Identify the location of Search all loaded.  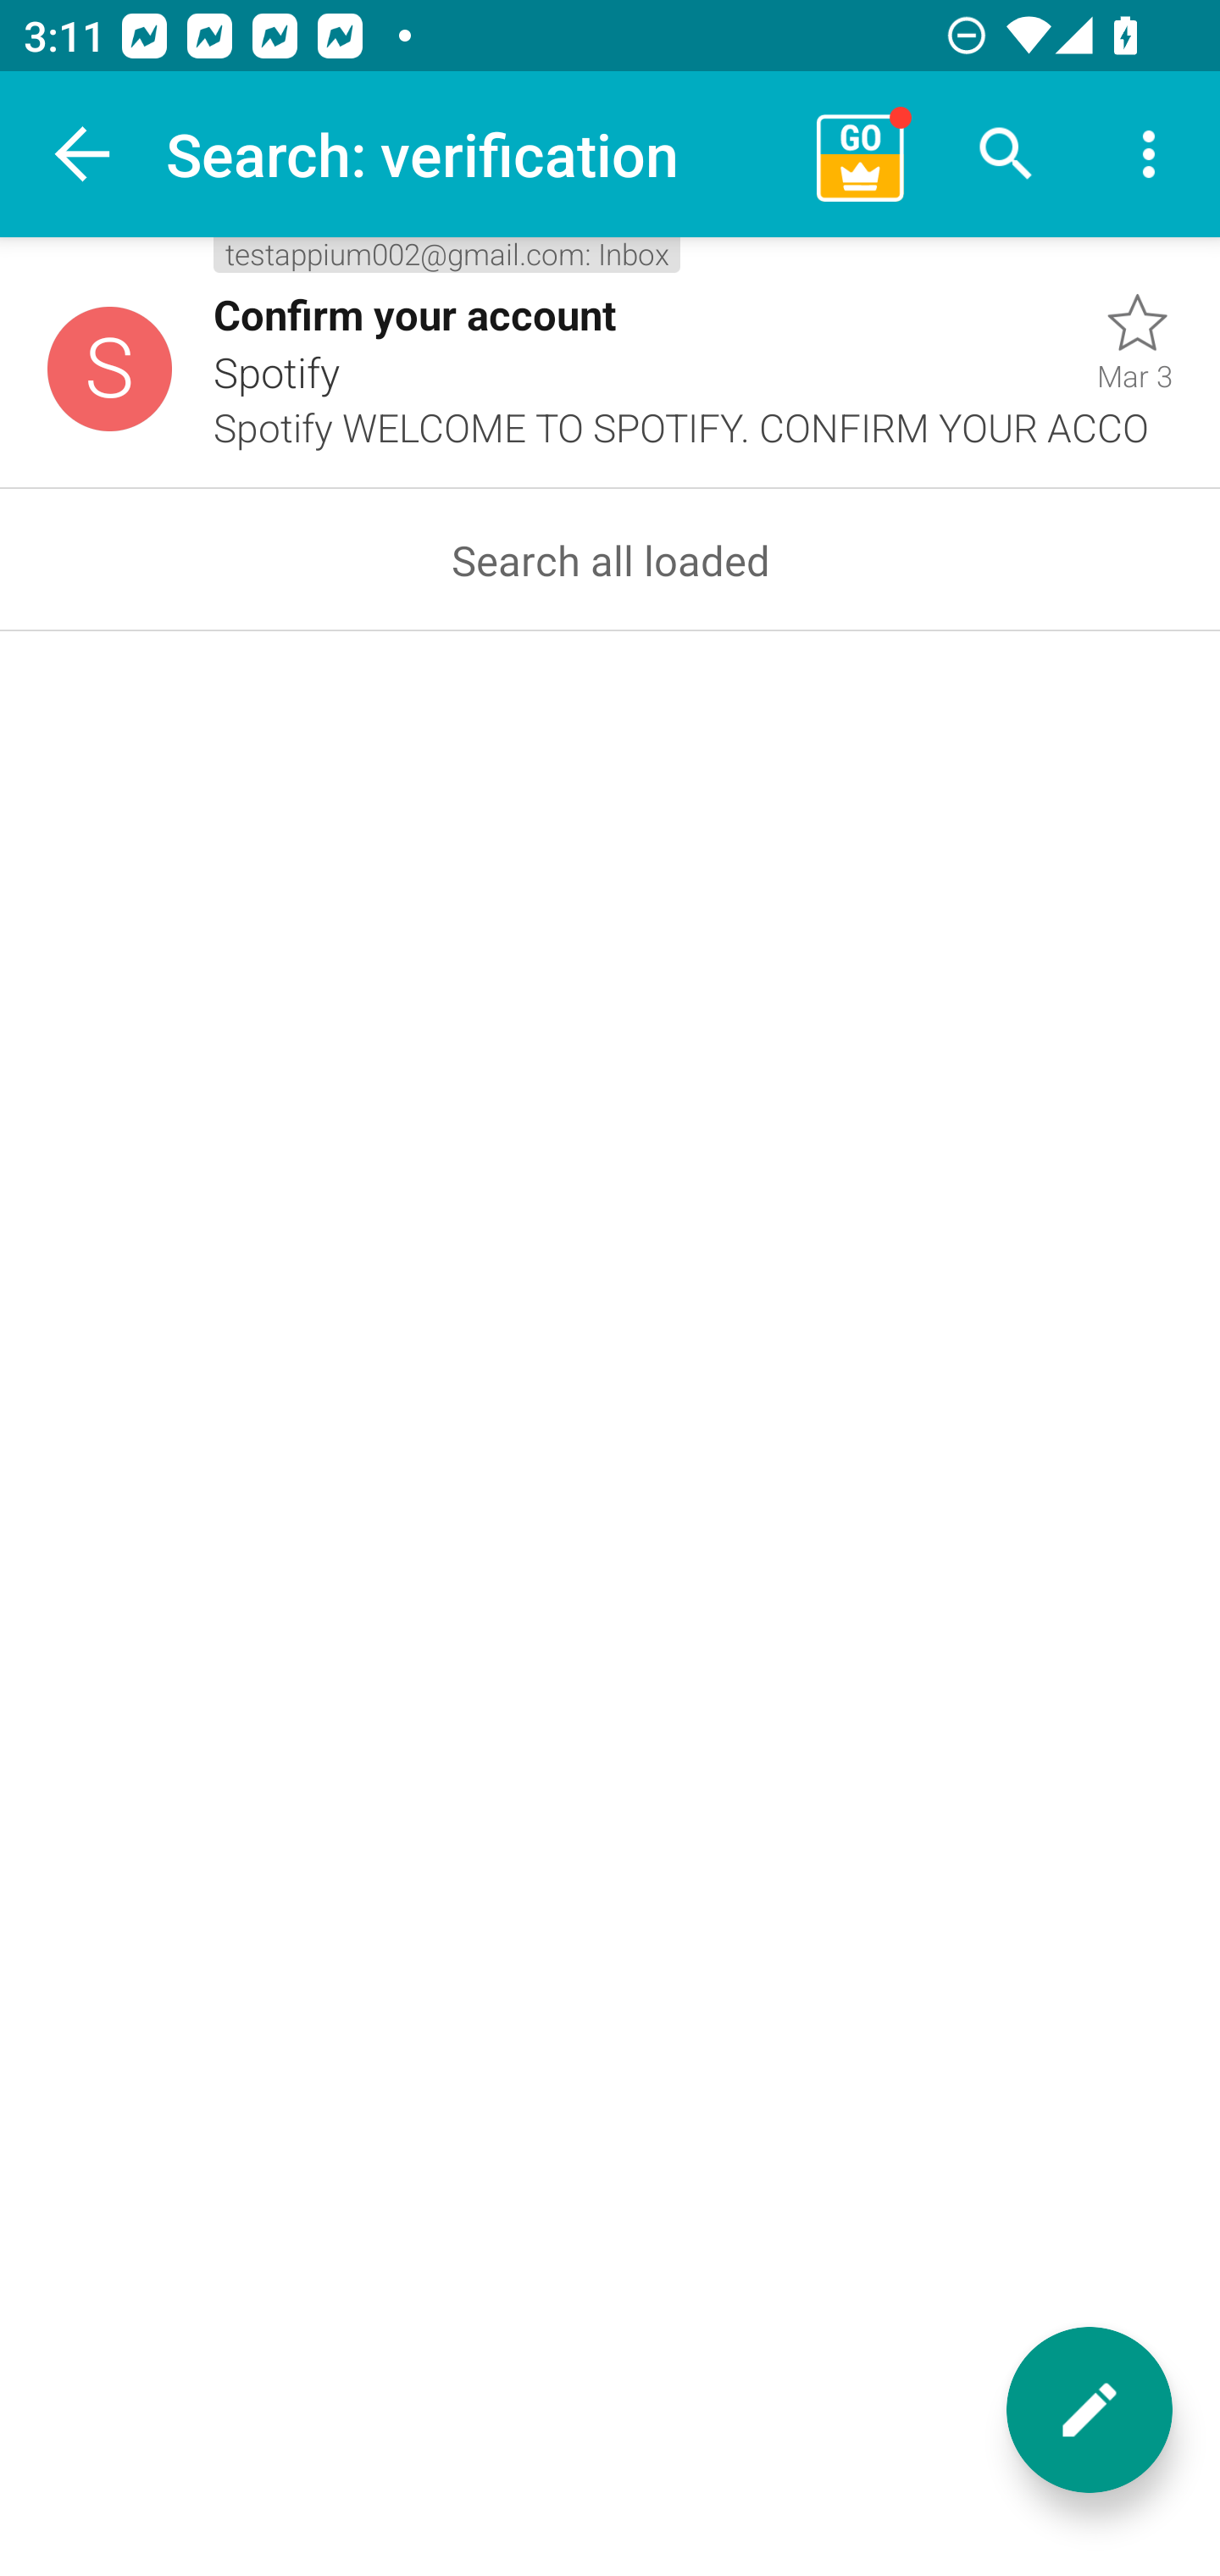
(610, 559).